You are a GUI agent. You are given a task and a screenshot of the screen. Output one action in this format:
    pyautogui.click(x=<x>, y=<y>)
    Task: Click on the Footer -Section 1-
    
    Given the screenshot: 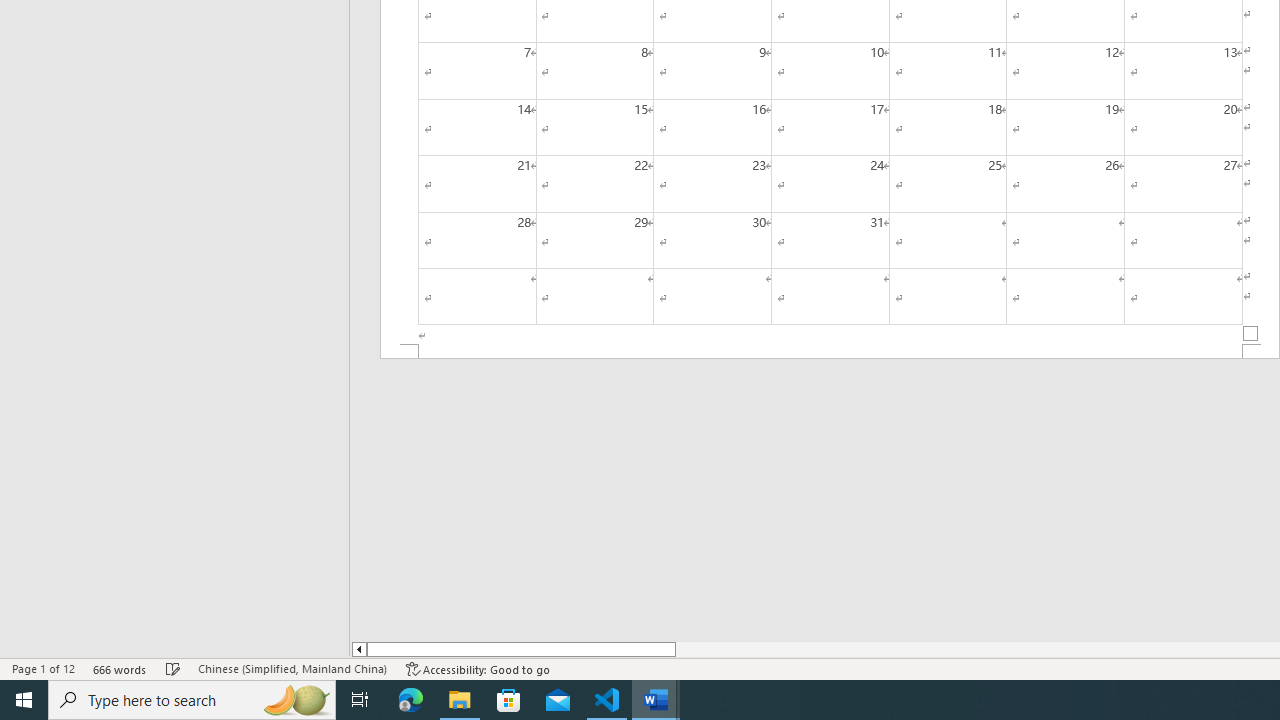 What is the action you would take?
    pyautogui.click(x=830, y=352)
    